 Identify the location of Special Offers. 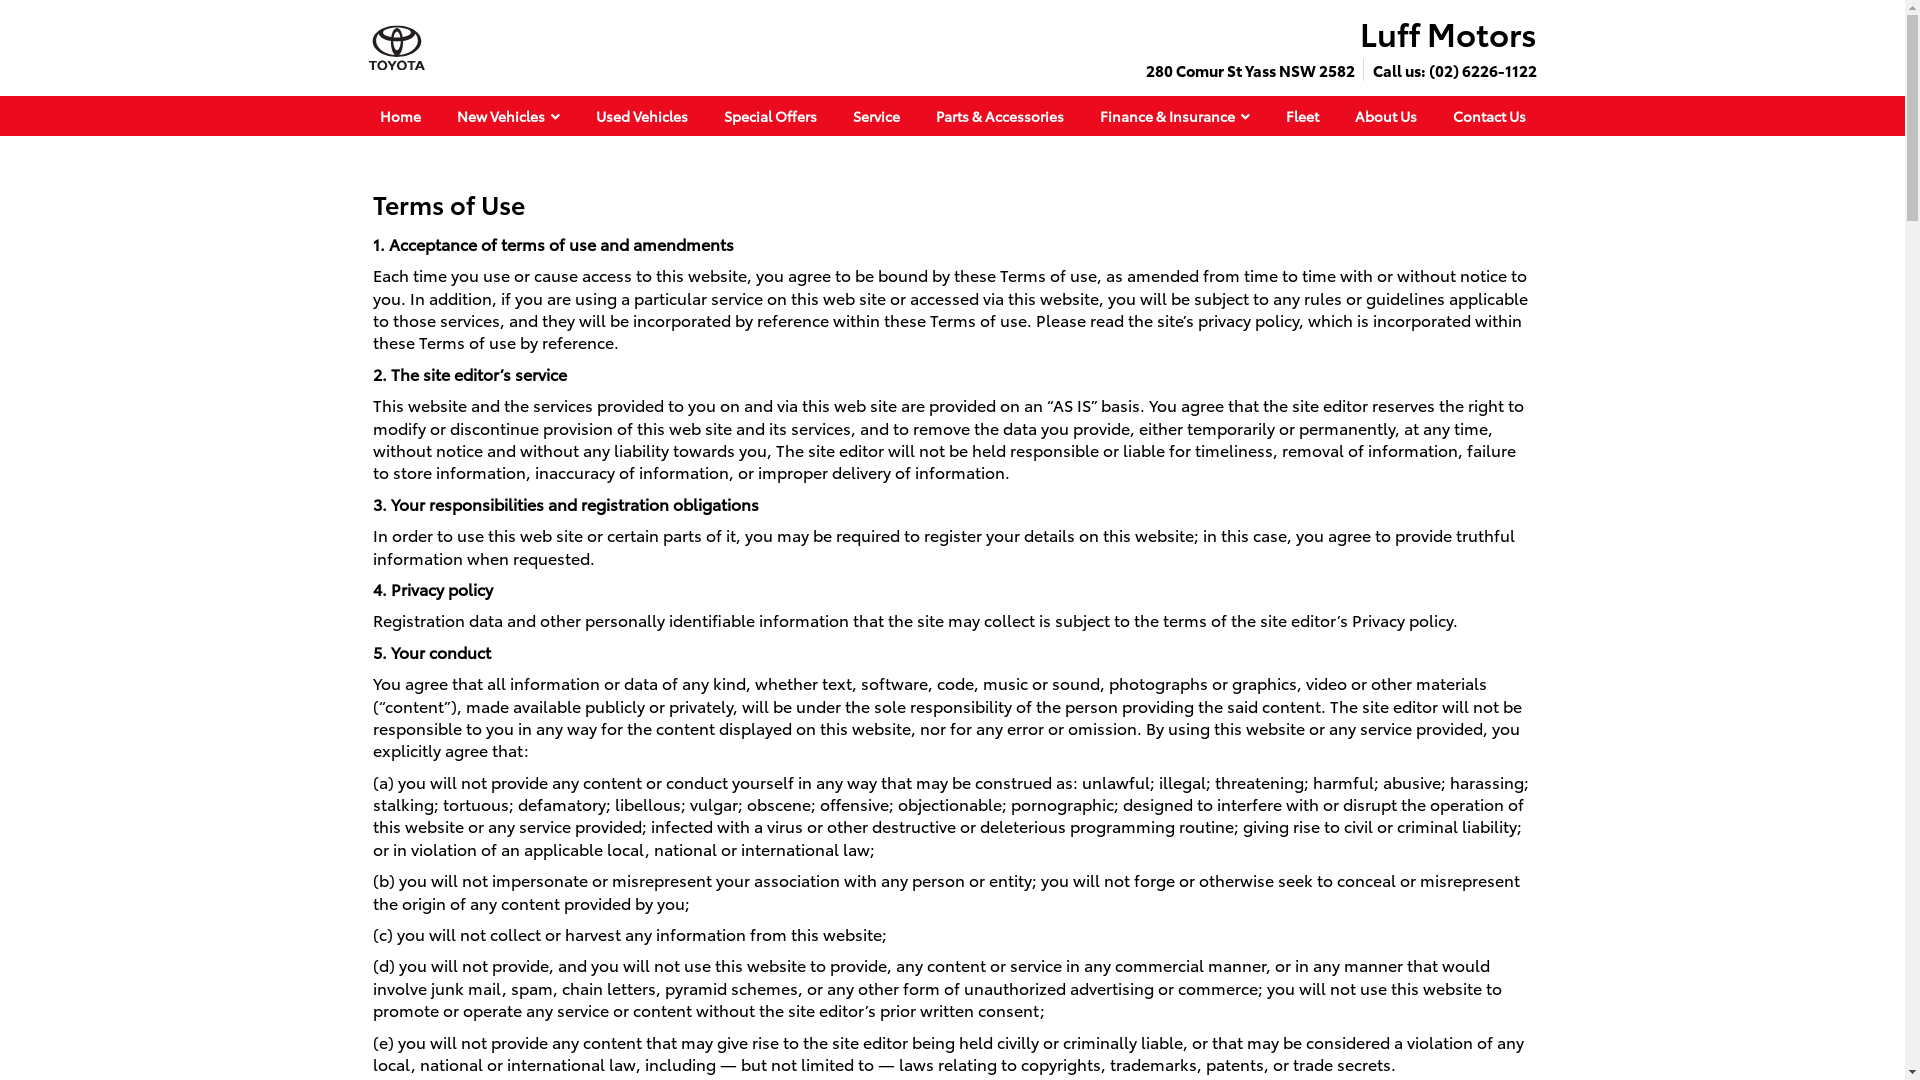
(770, 116).